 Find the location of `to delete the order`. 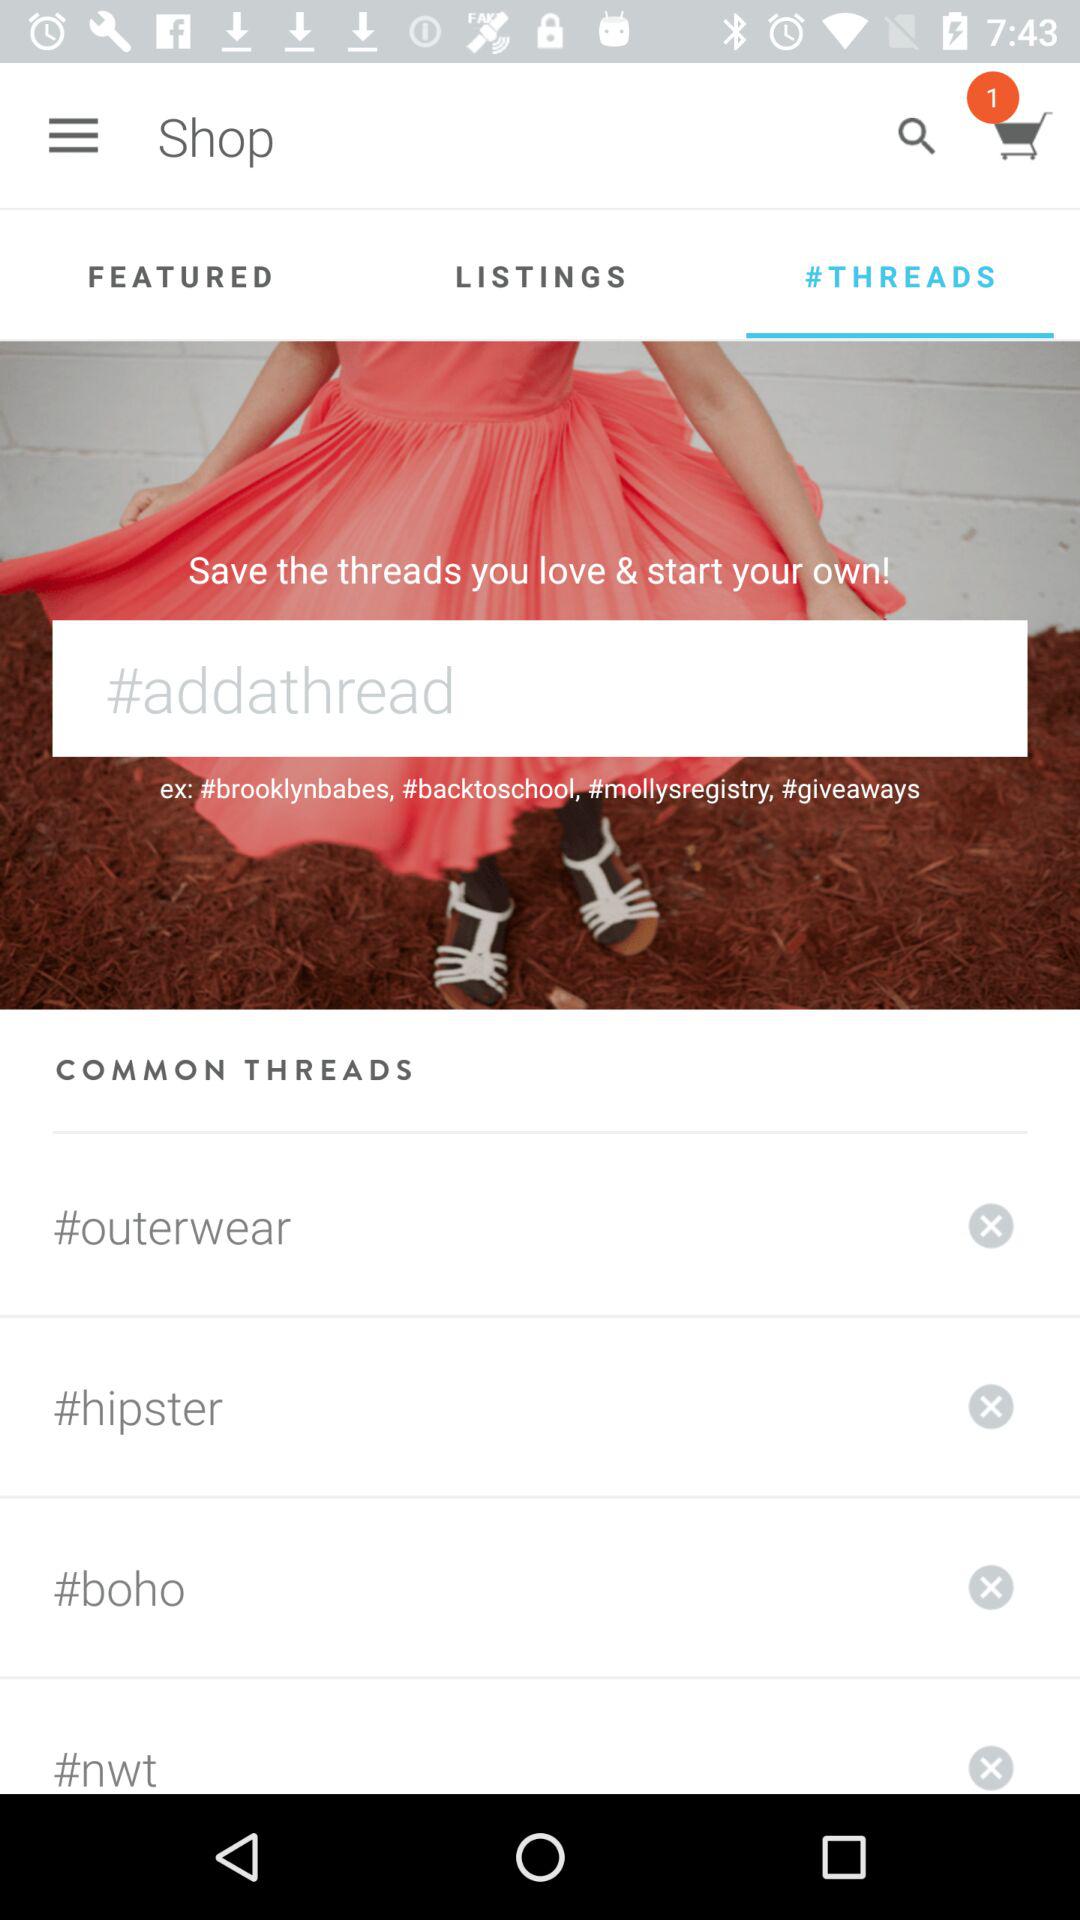

to delete the order is located at coordinates (991, 1226).